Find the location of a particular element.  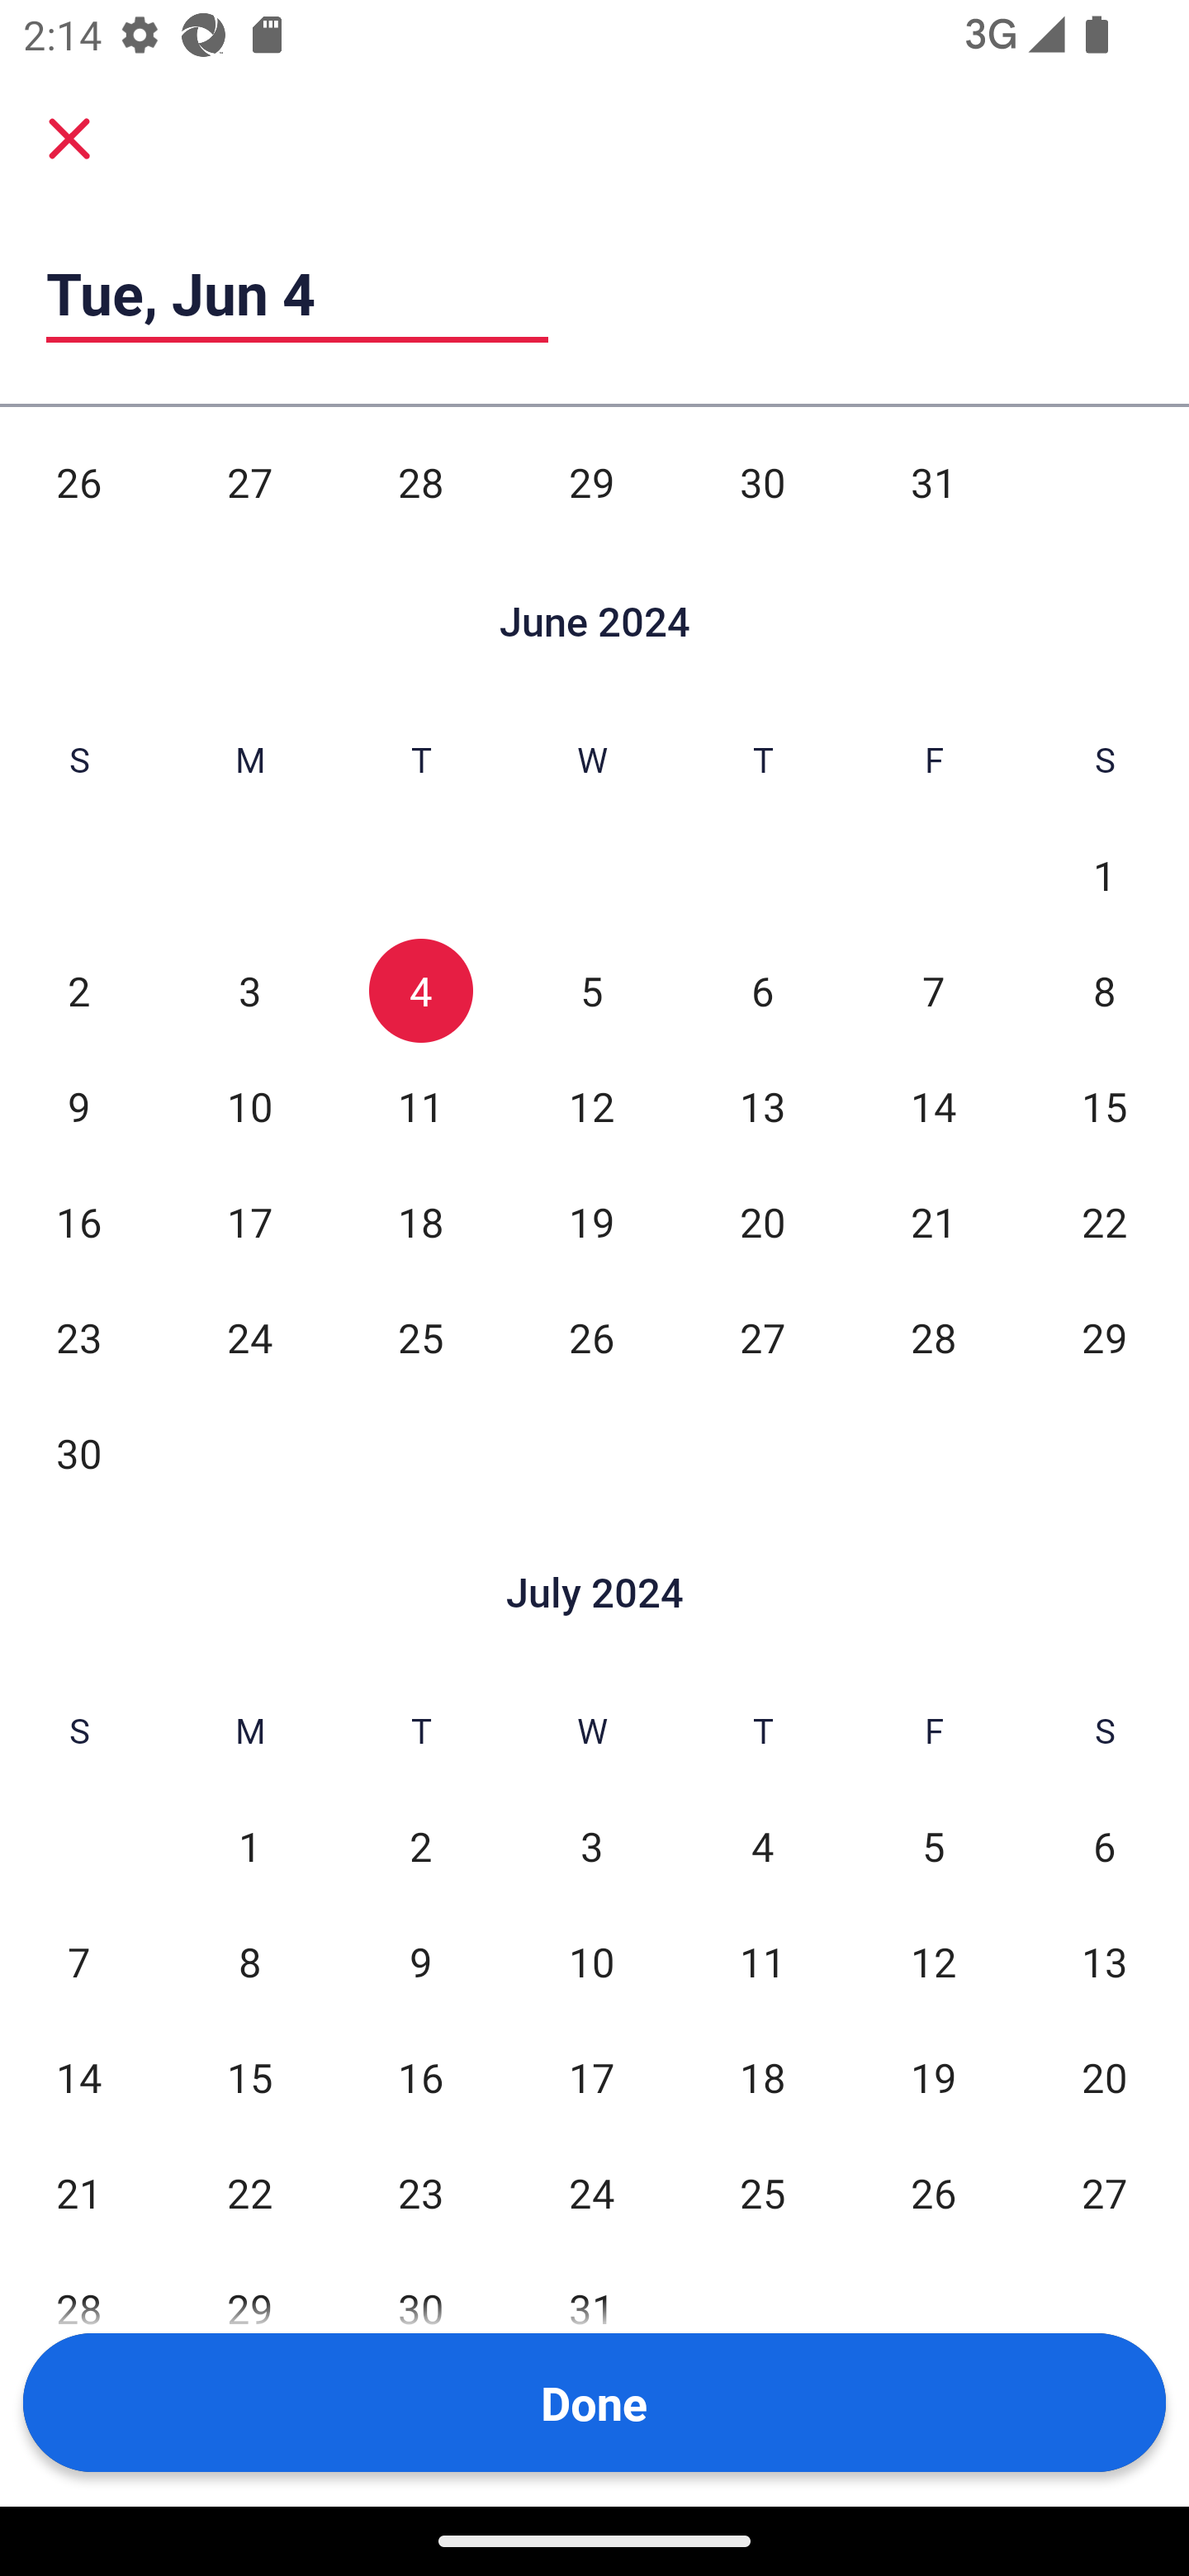

18 Thu, Jul 18, Not Selected is located at coordinates (762, 2077).